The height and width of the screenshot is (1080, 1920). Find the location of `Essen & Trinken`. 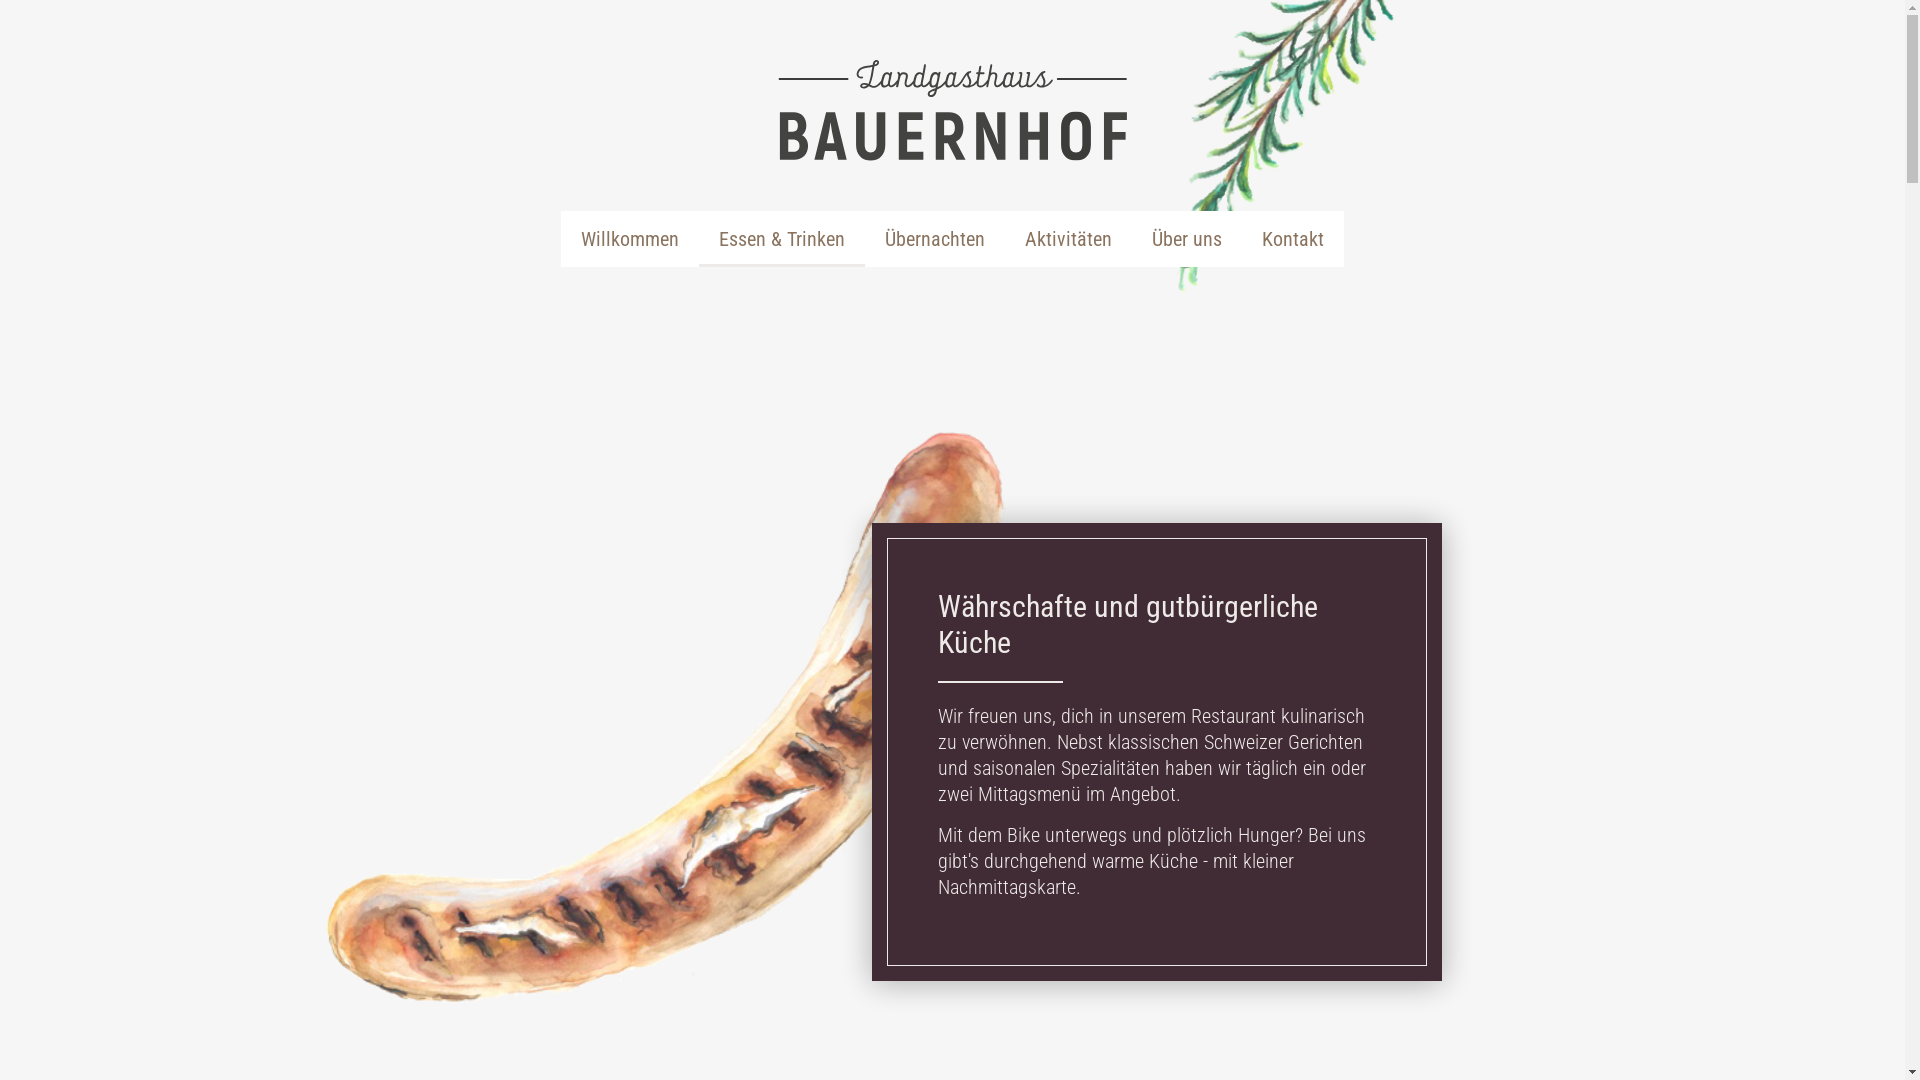

Essen & Trinken is located at coordinates (782, 239).